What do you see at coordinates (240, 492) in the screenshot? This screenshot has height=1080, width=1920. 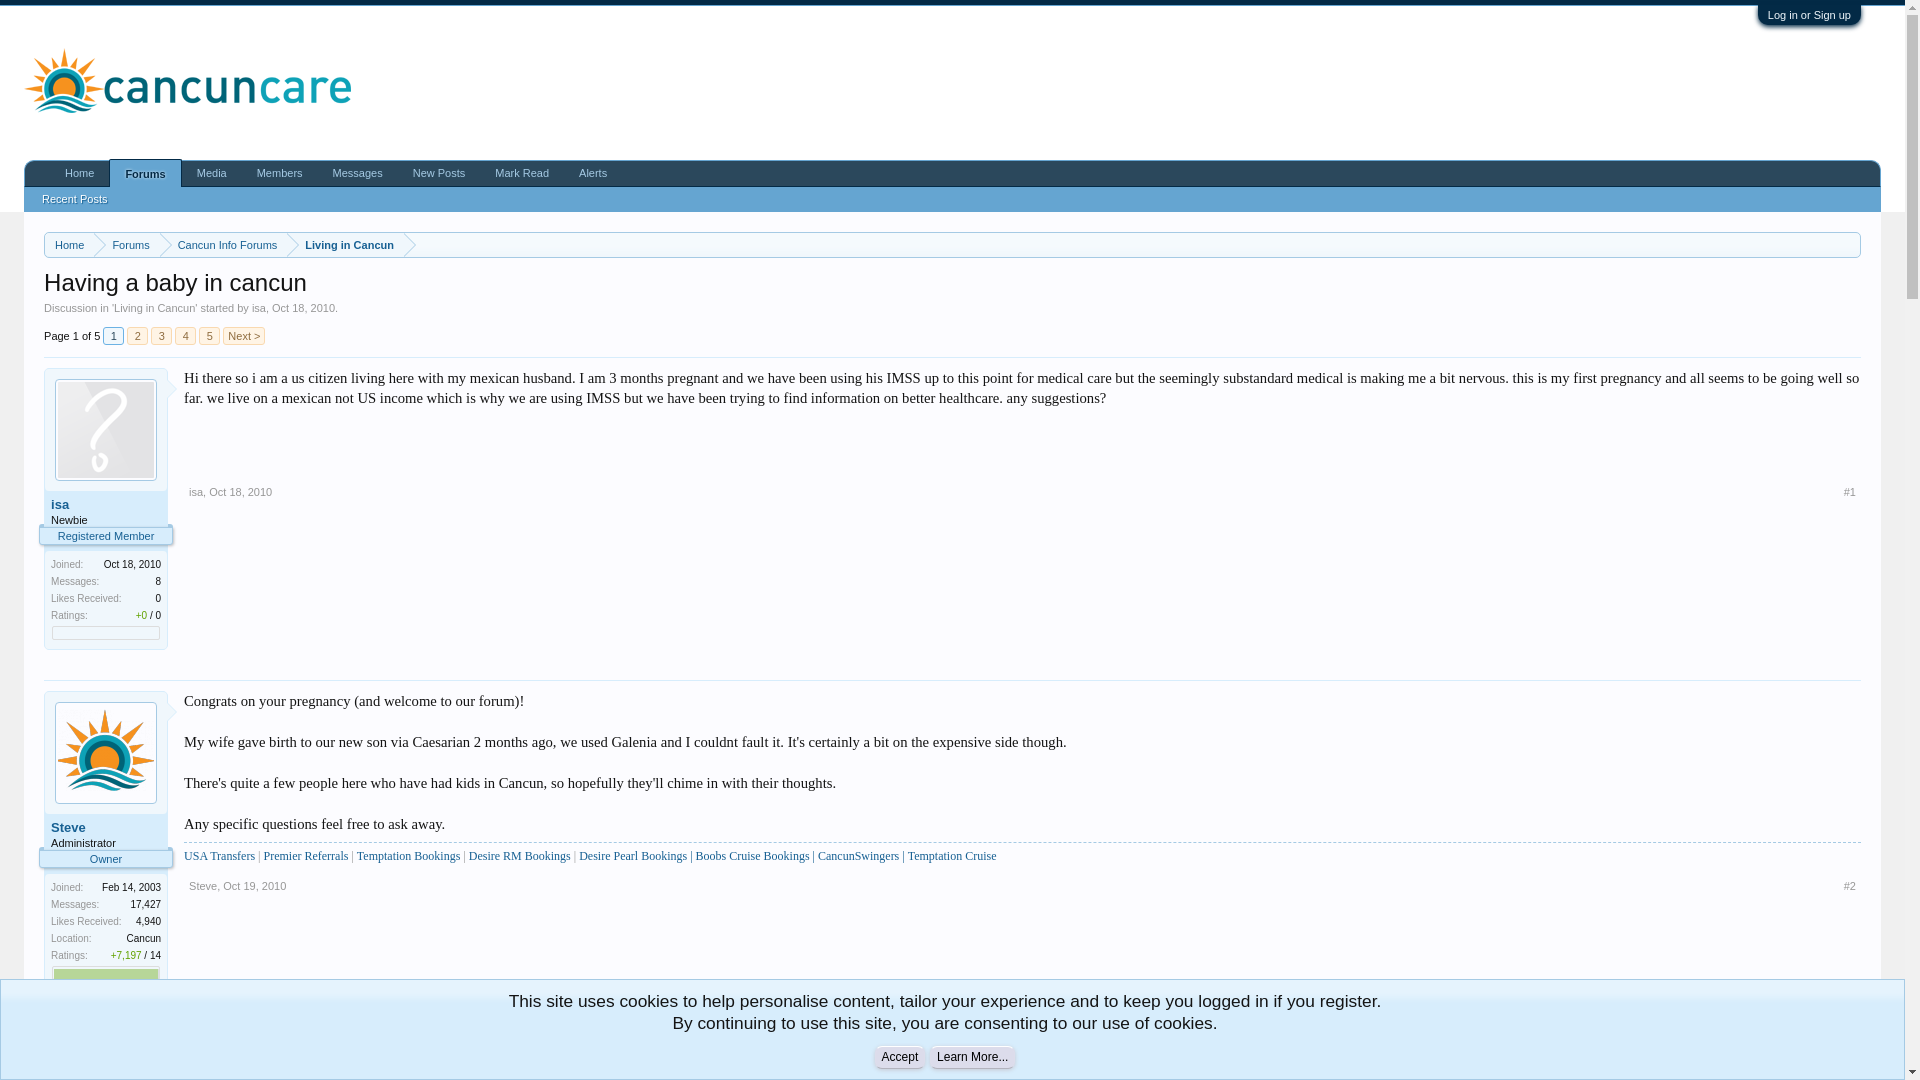 I see `Permalink` at bounding box center [240, 492].